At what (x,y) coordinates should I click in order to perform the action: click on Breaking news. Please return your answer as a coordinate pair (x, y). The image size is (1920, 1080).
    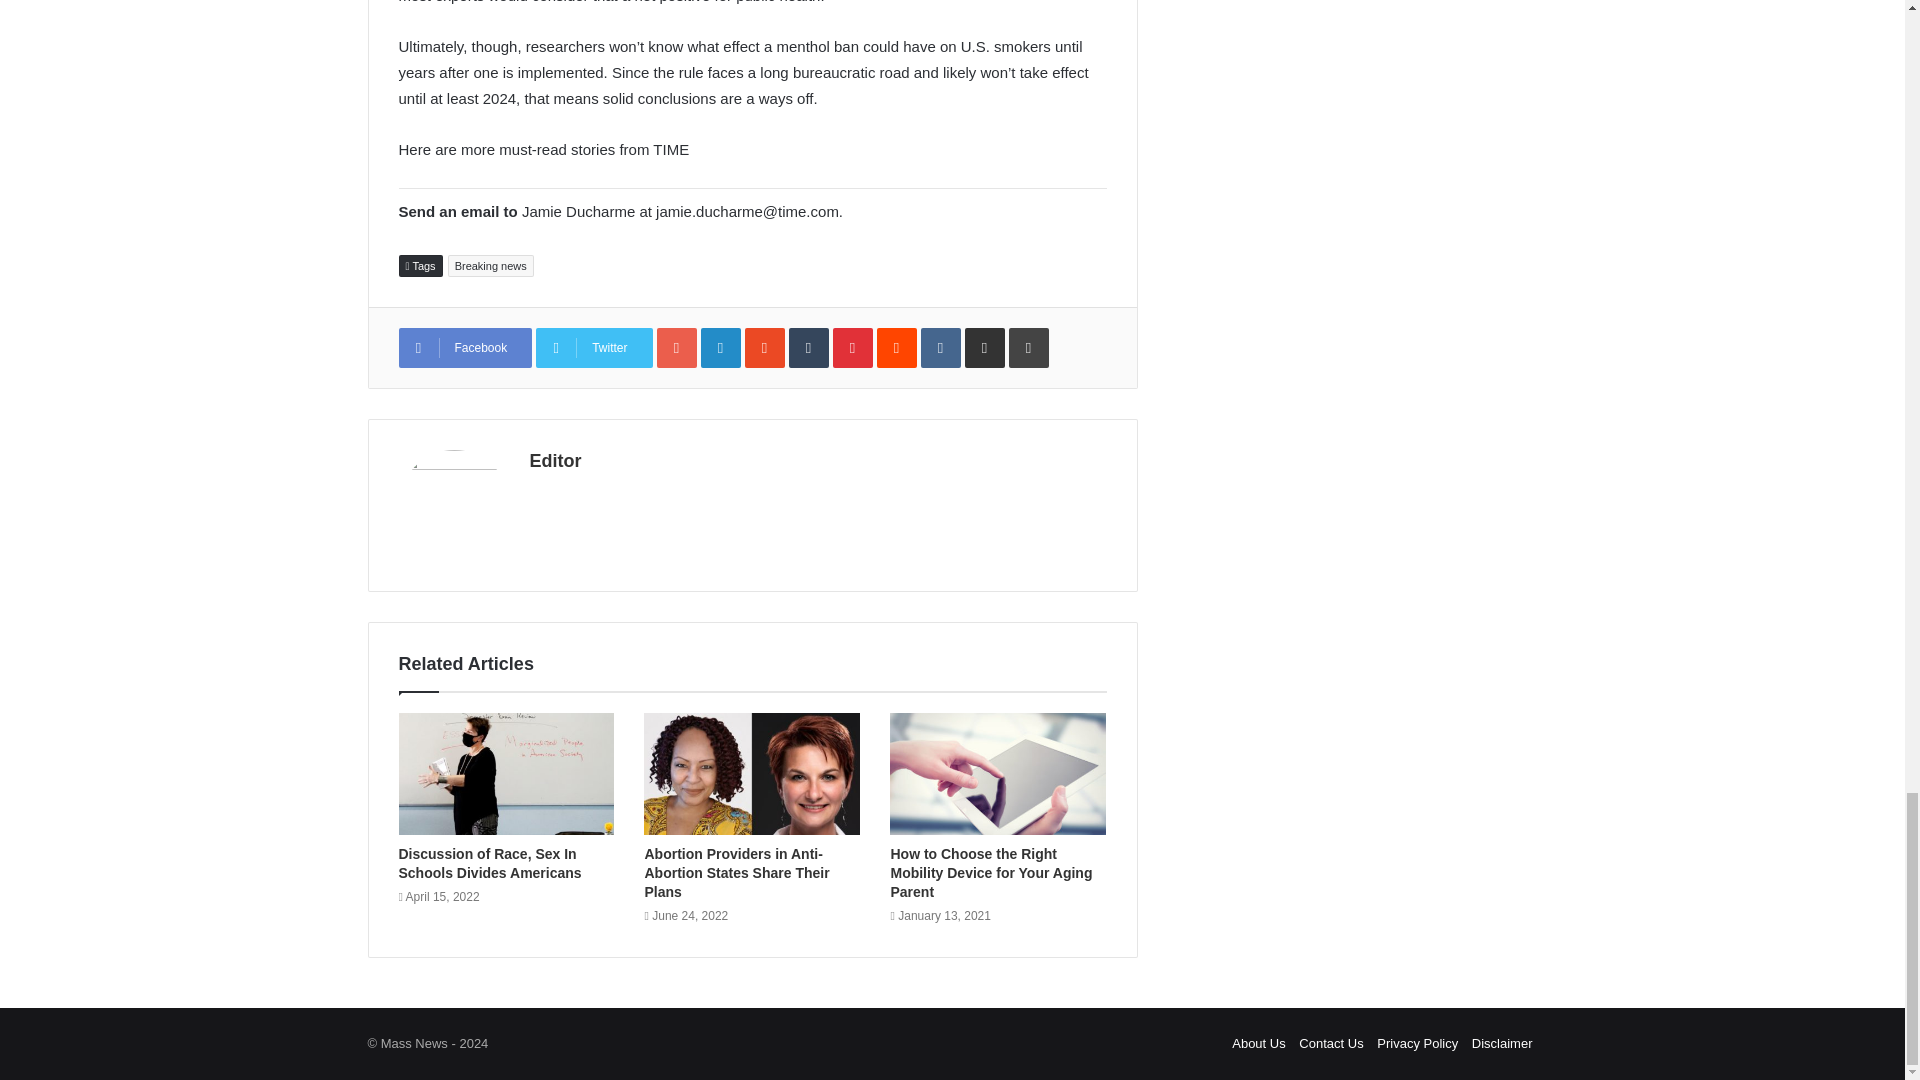
    Looking at the image, I should click on (490, 265).